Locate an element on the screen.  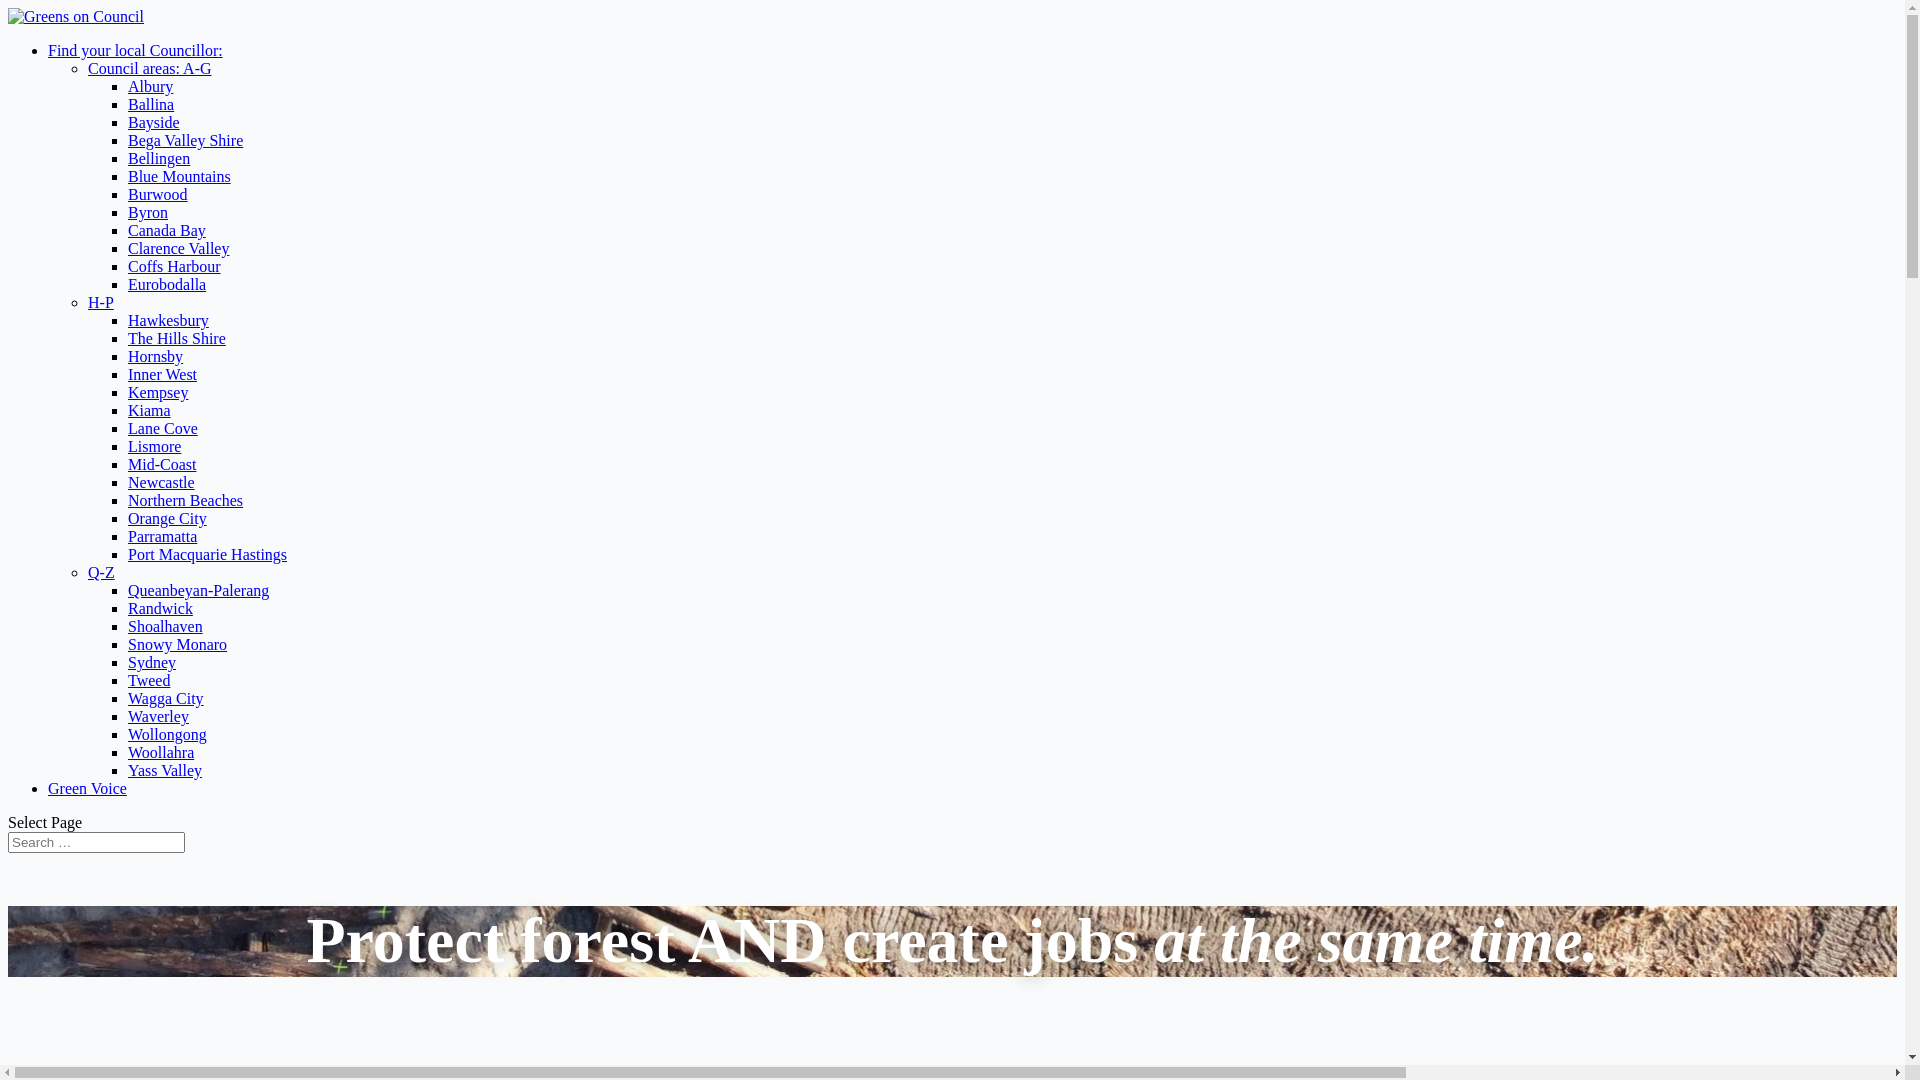
Green Voice is located at coordinates (88, 788).